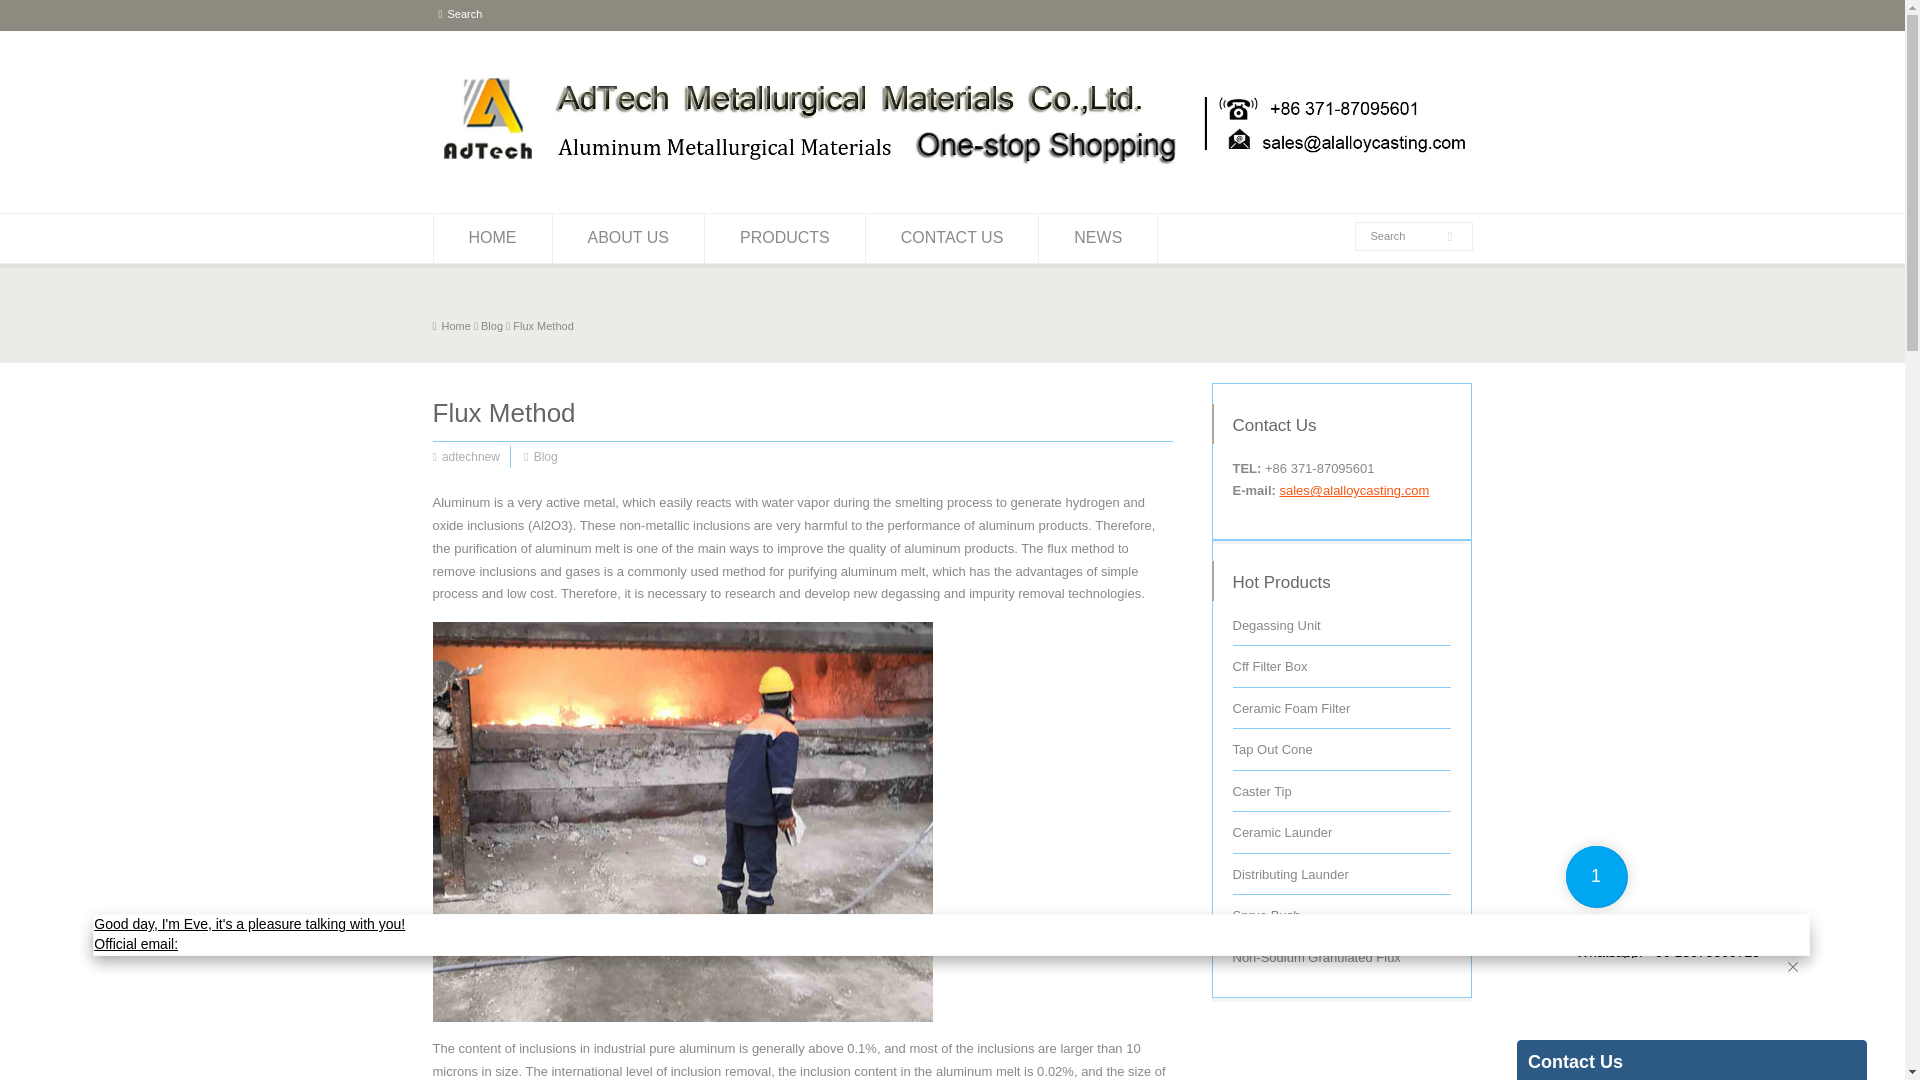 The width and height of the screenshot is (1920, 1080). I want to click on View all posts in Blog, so click(492, 325).